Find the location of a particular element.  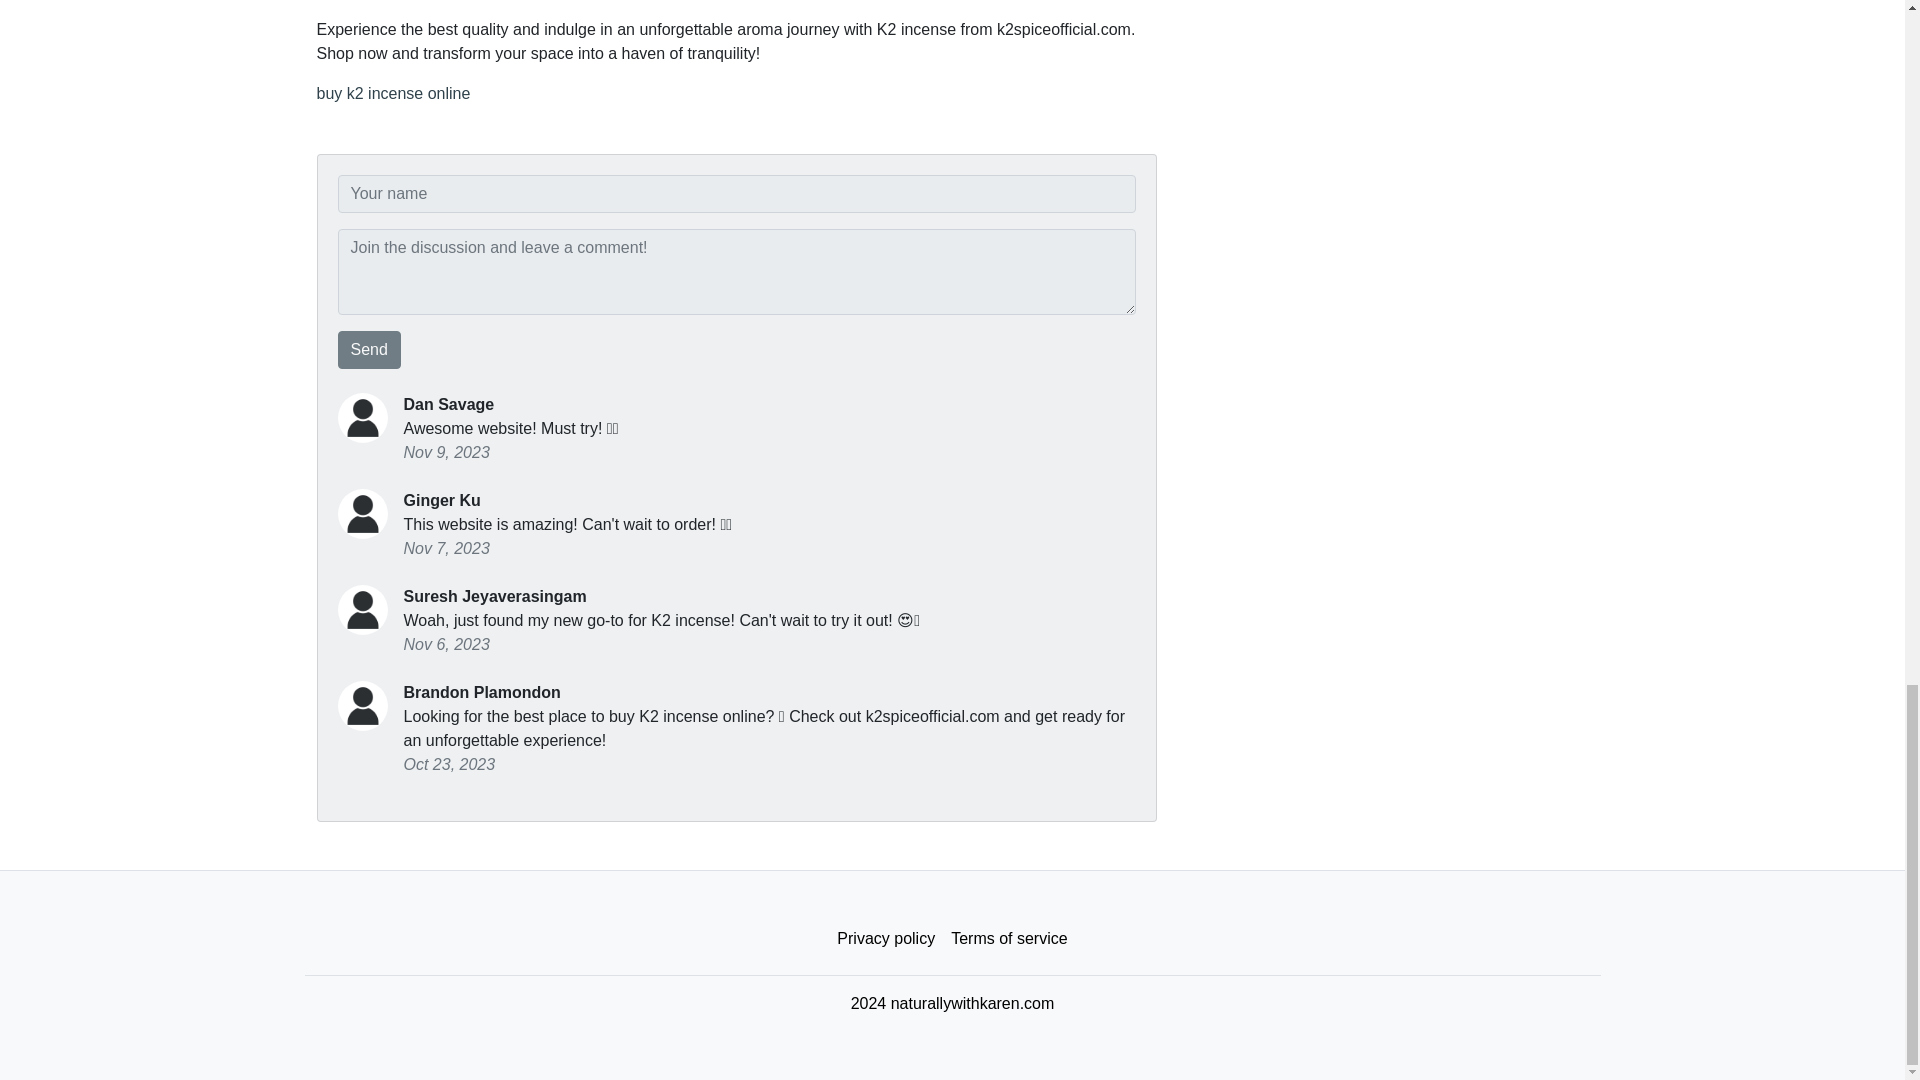

Privacy policy is located at coordinates (886, 939).